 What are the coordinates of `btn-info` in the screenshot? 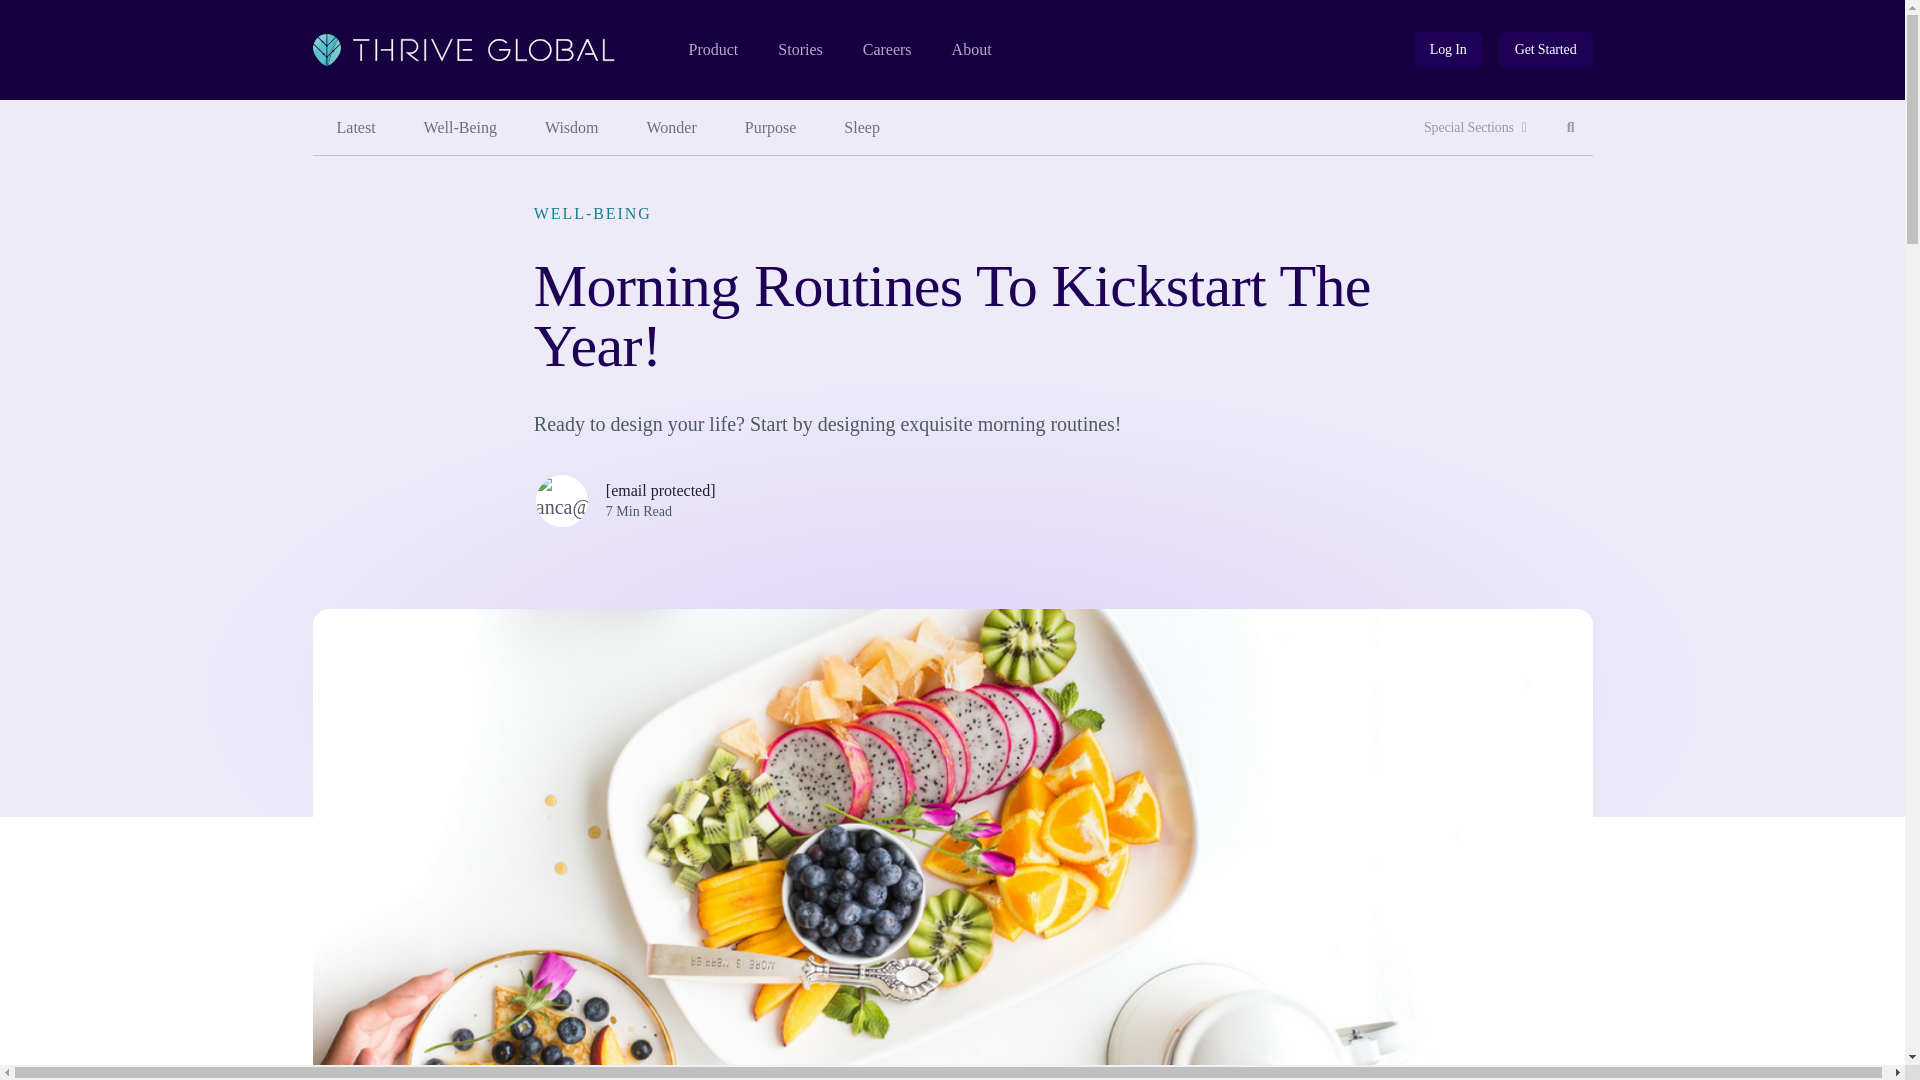 It's located at (1448, 50).